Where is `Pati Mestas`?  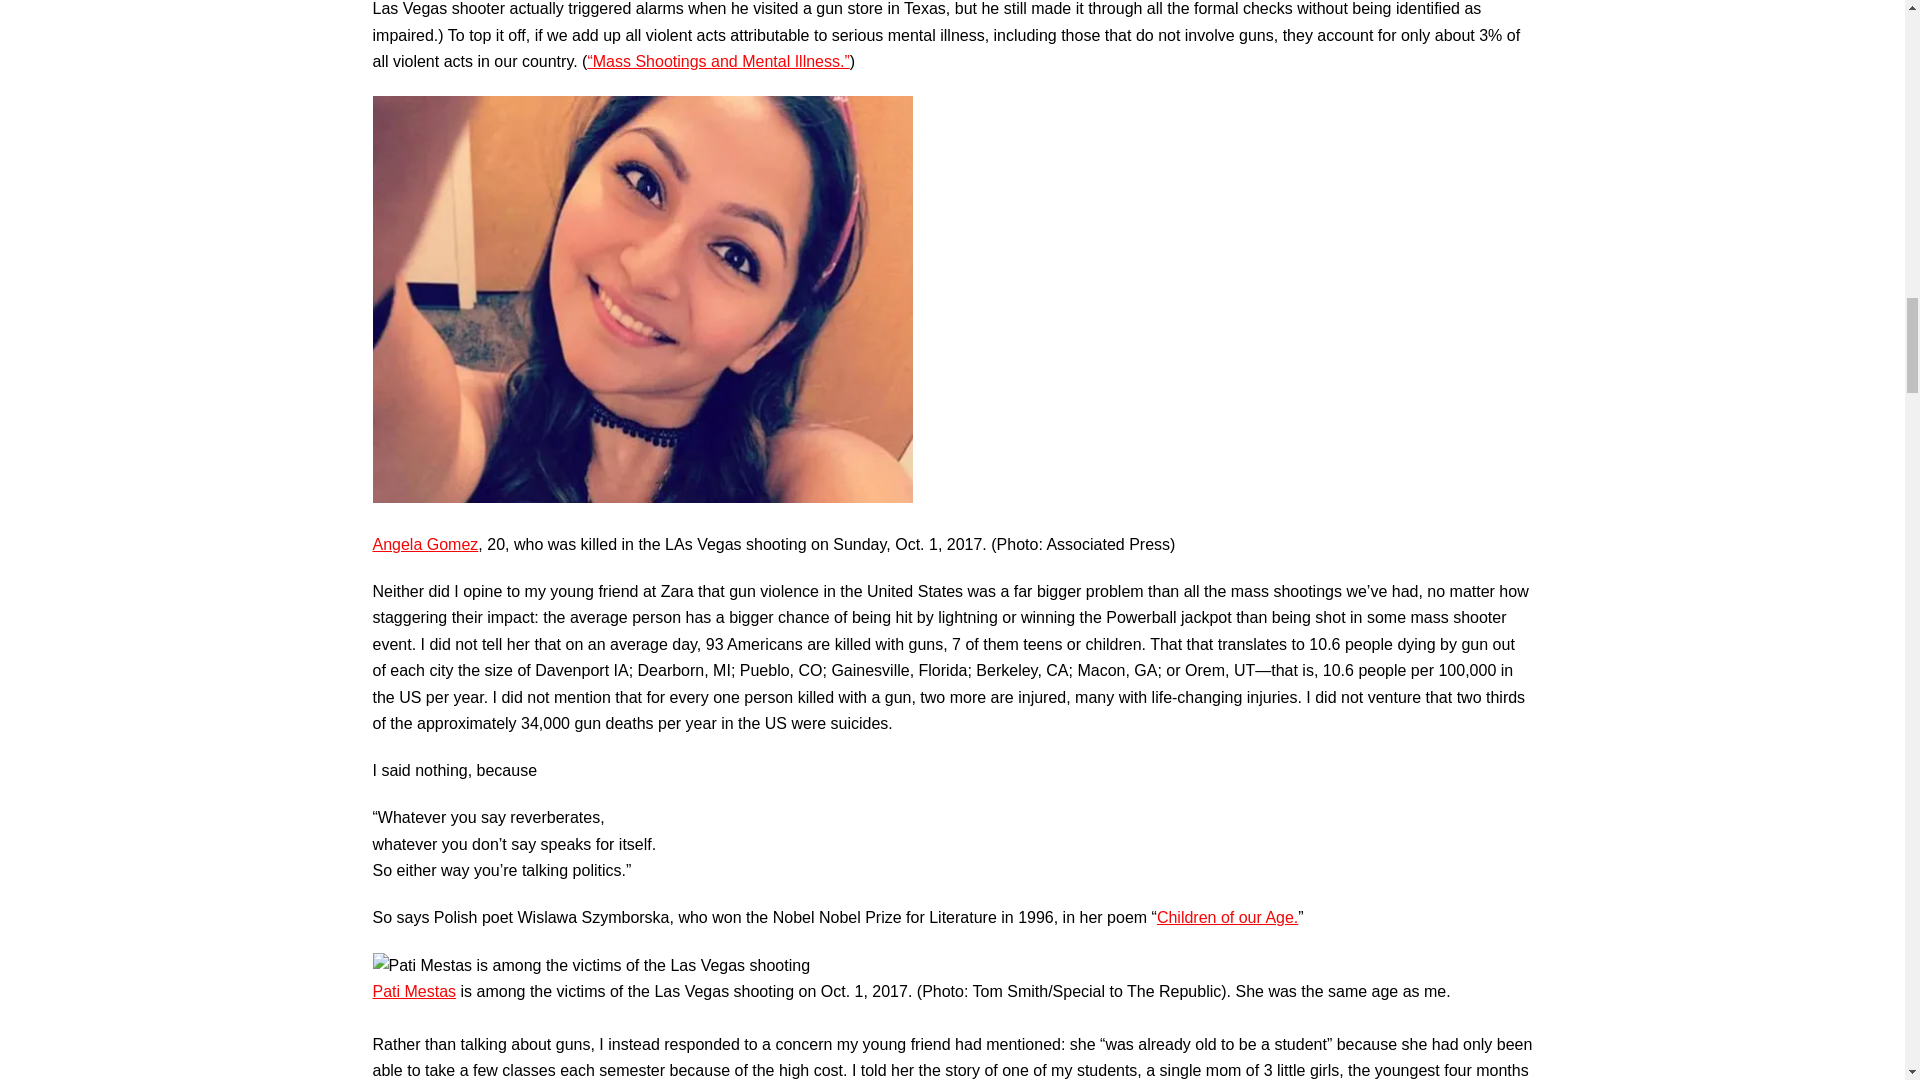 Pati Mestas is located at coordinates (414, 991).